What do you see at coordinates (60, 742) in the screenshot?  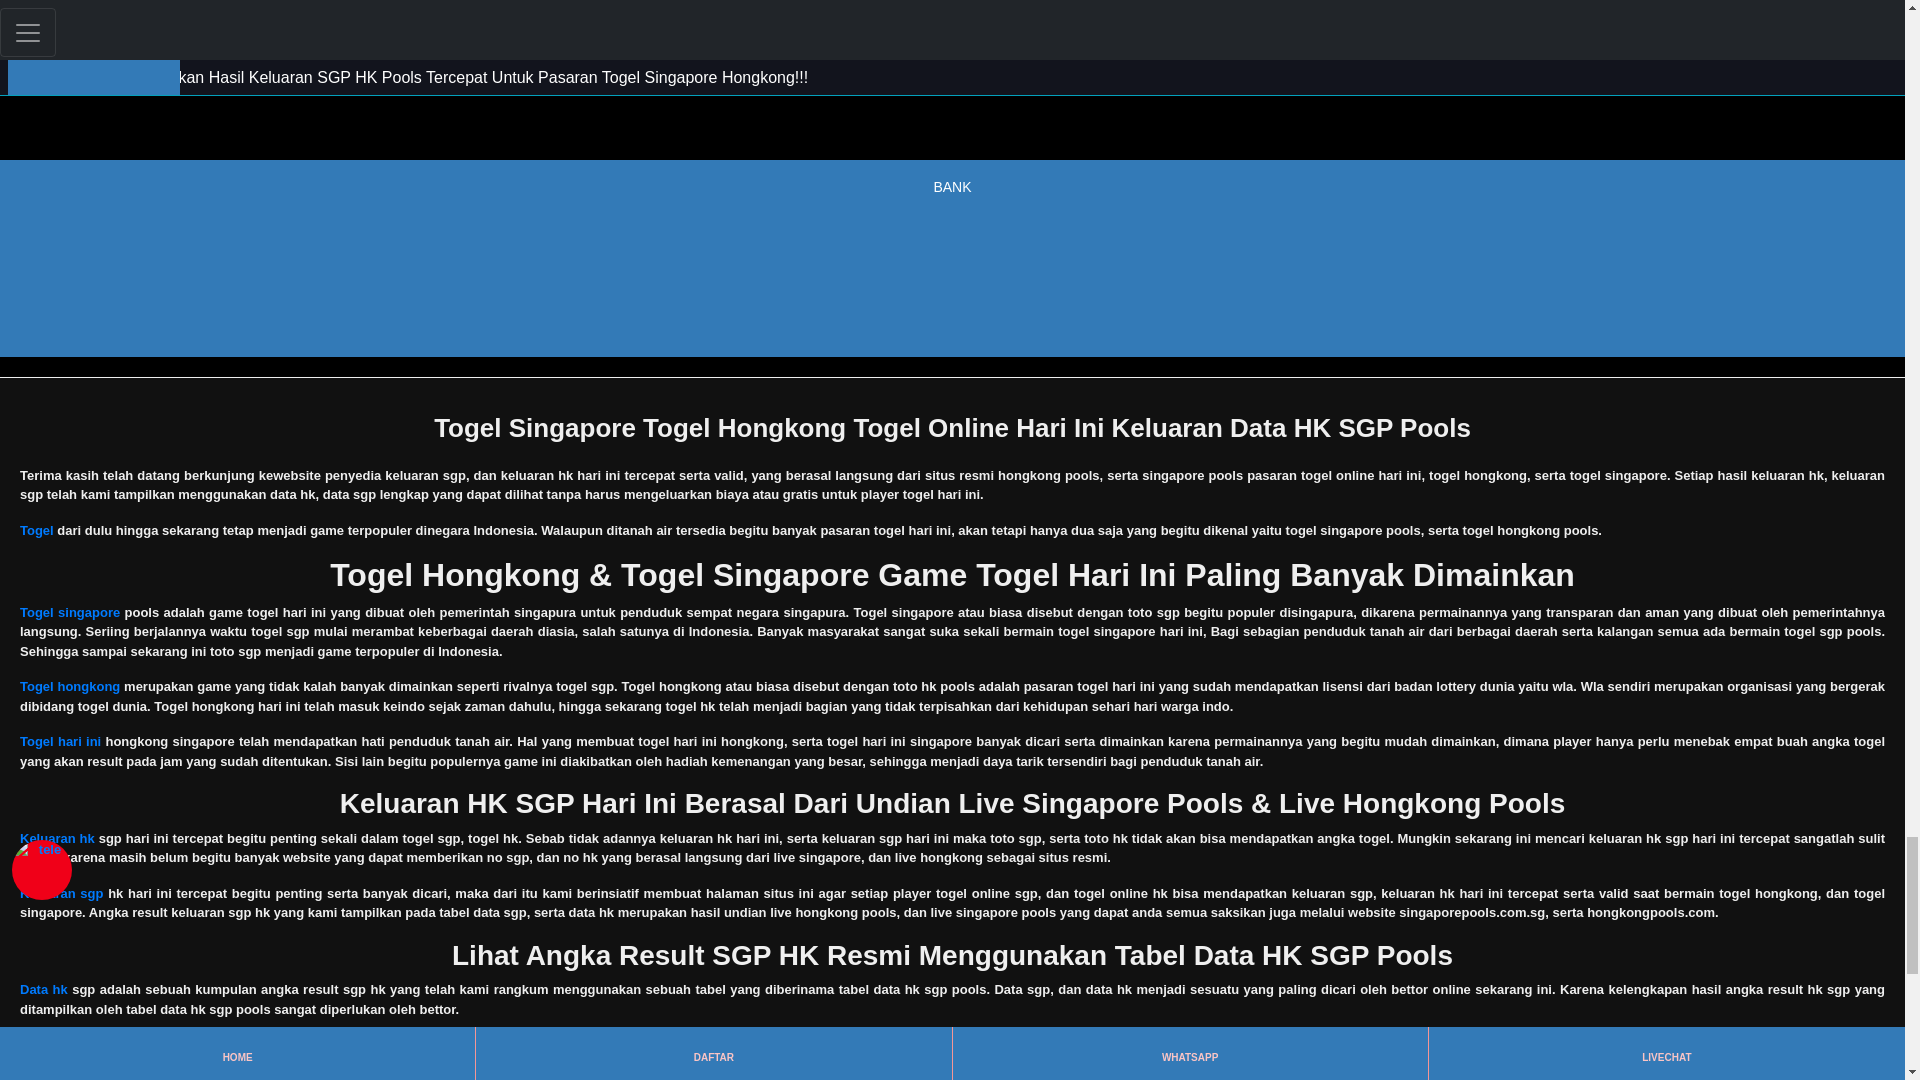 I see `Togel hari ini` at bounding box center [60, 742].